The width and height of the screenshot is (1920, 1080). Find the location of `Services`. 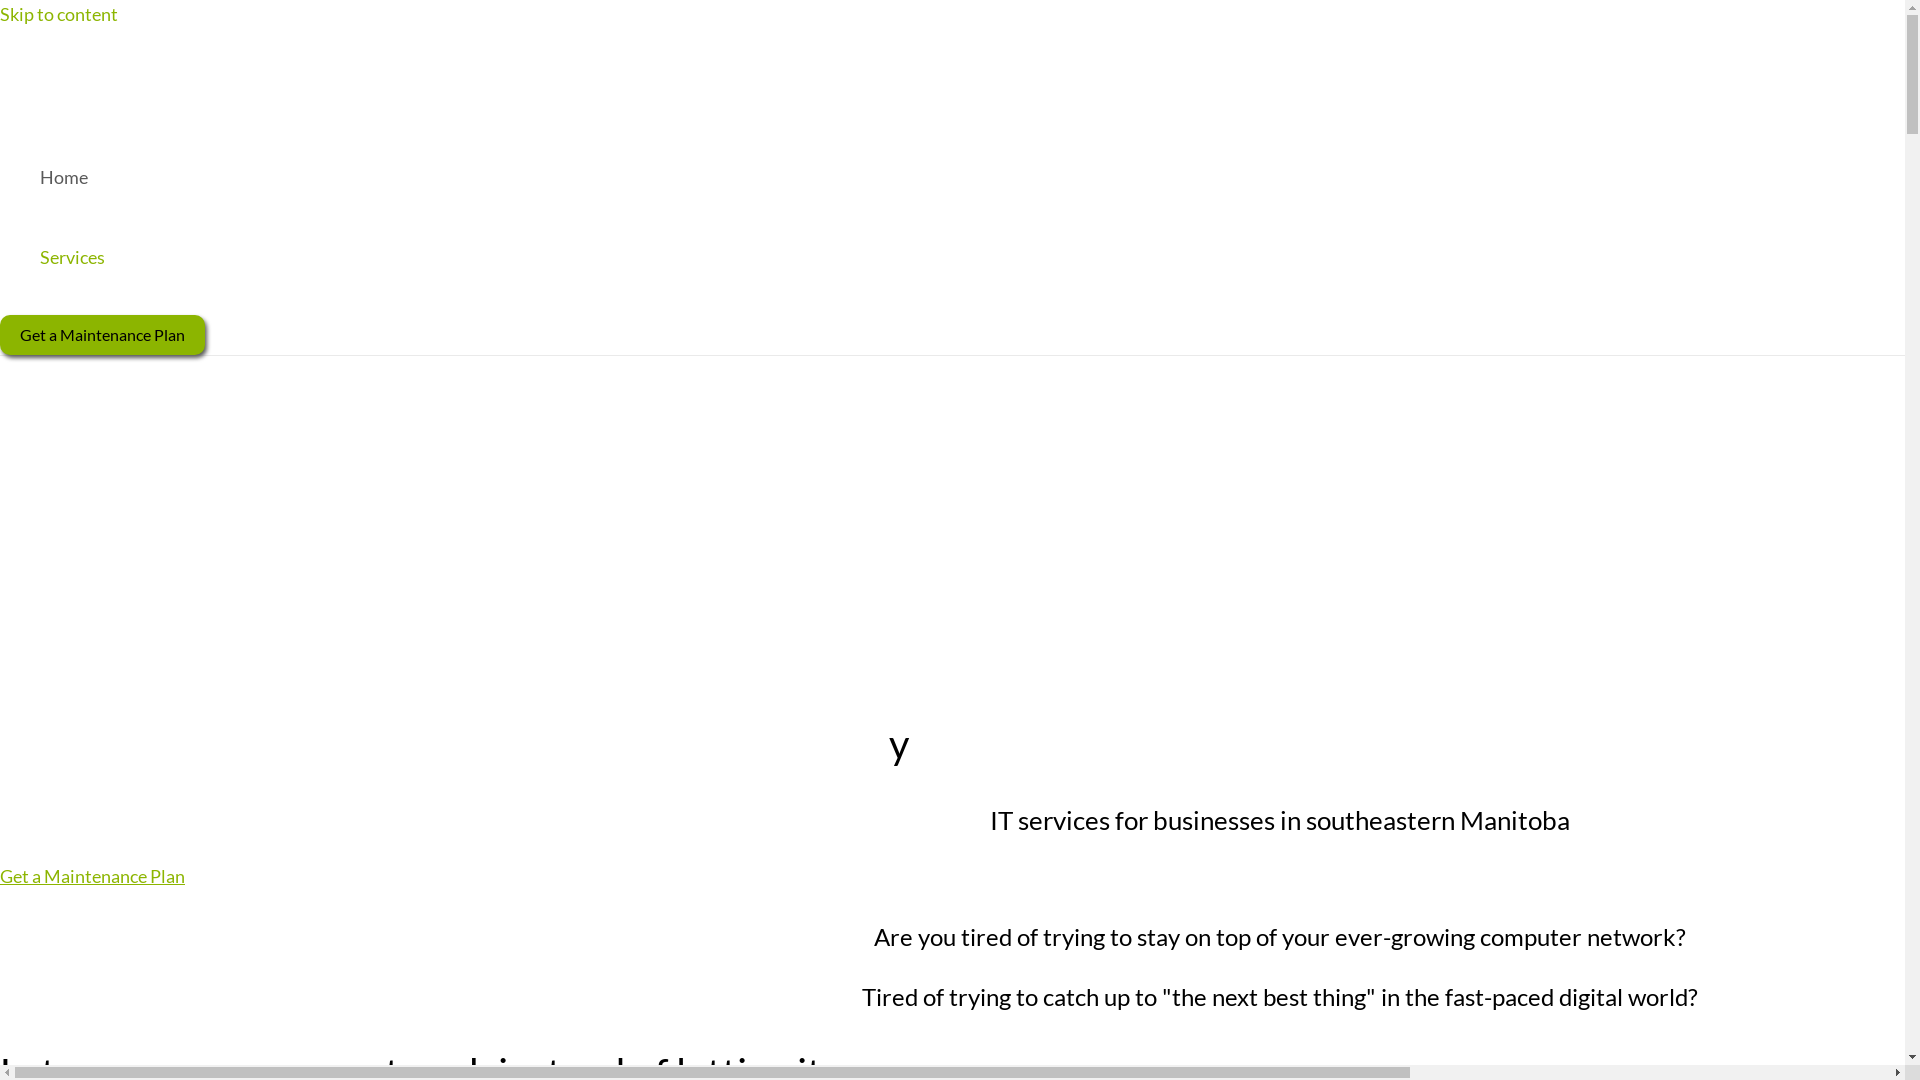

Services is located at coordinates (72, 257).